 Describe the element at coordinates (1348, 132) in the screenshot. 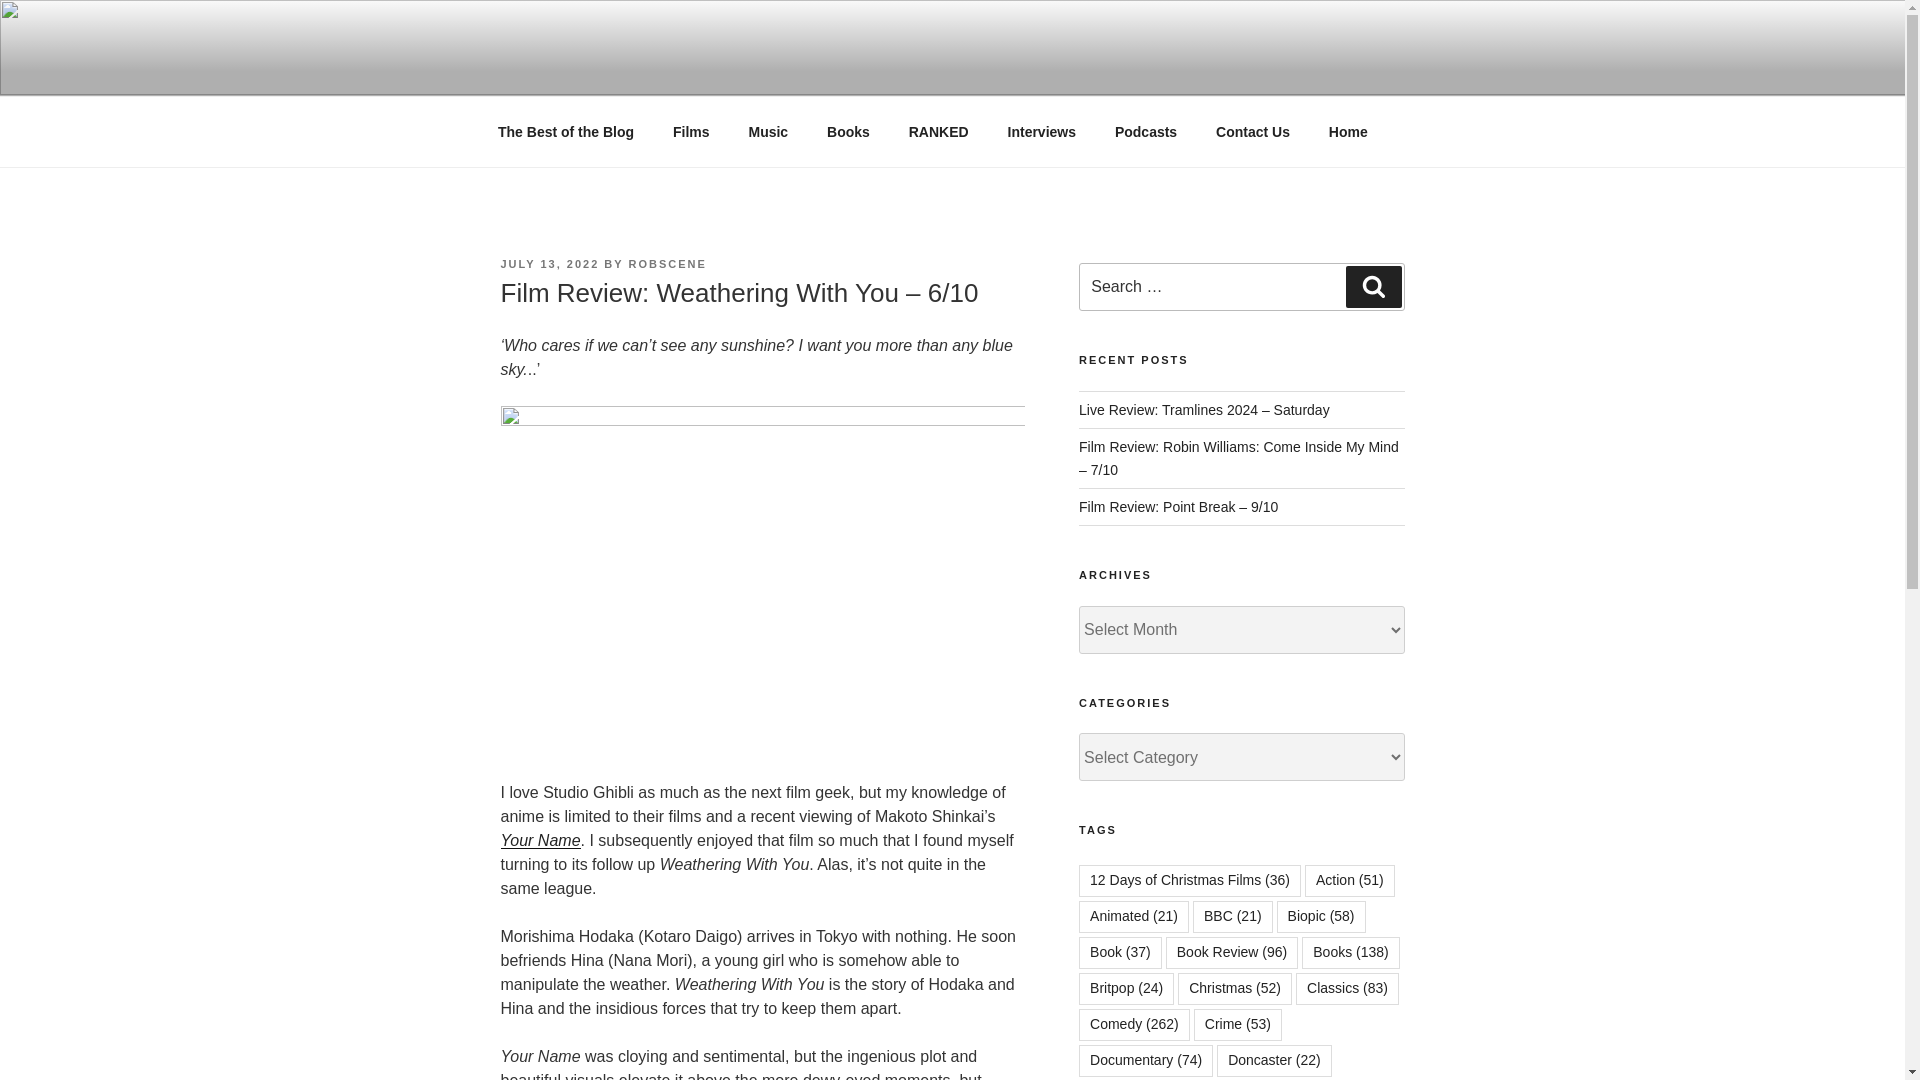

I see `Home` at that location.